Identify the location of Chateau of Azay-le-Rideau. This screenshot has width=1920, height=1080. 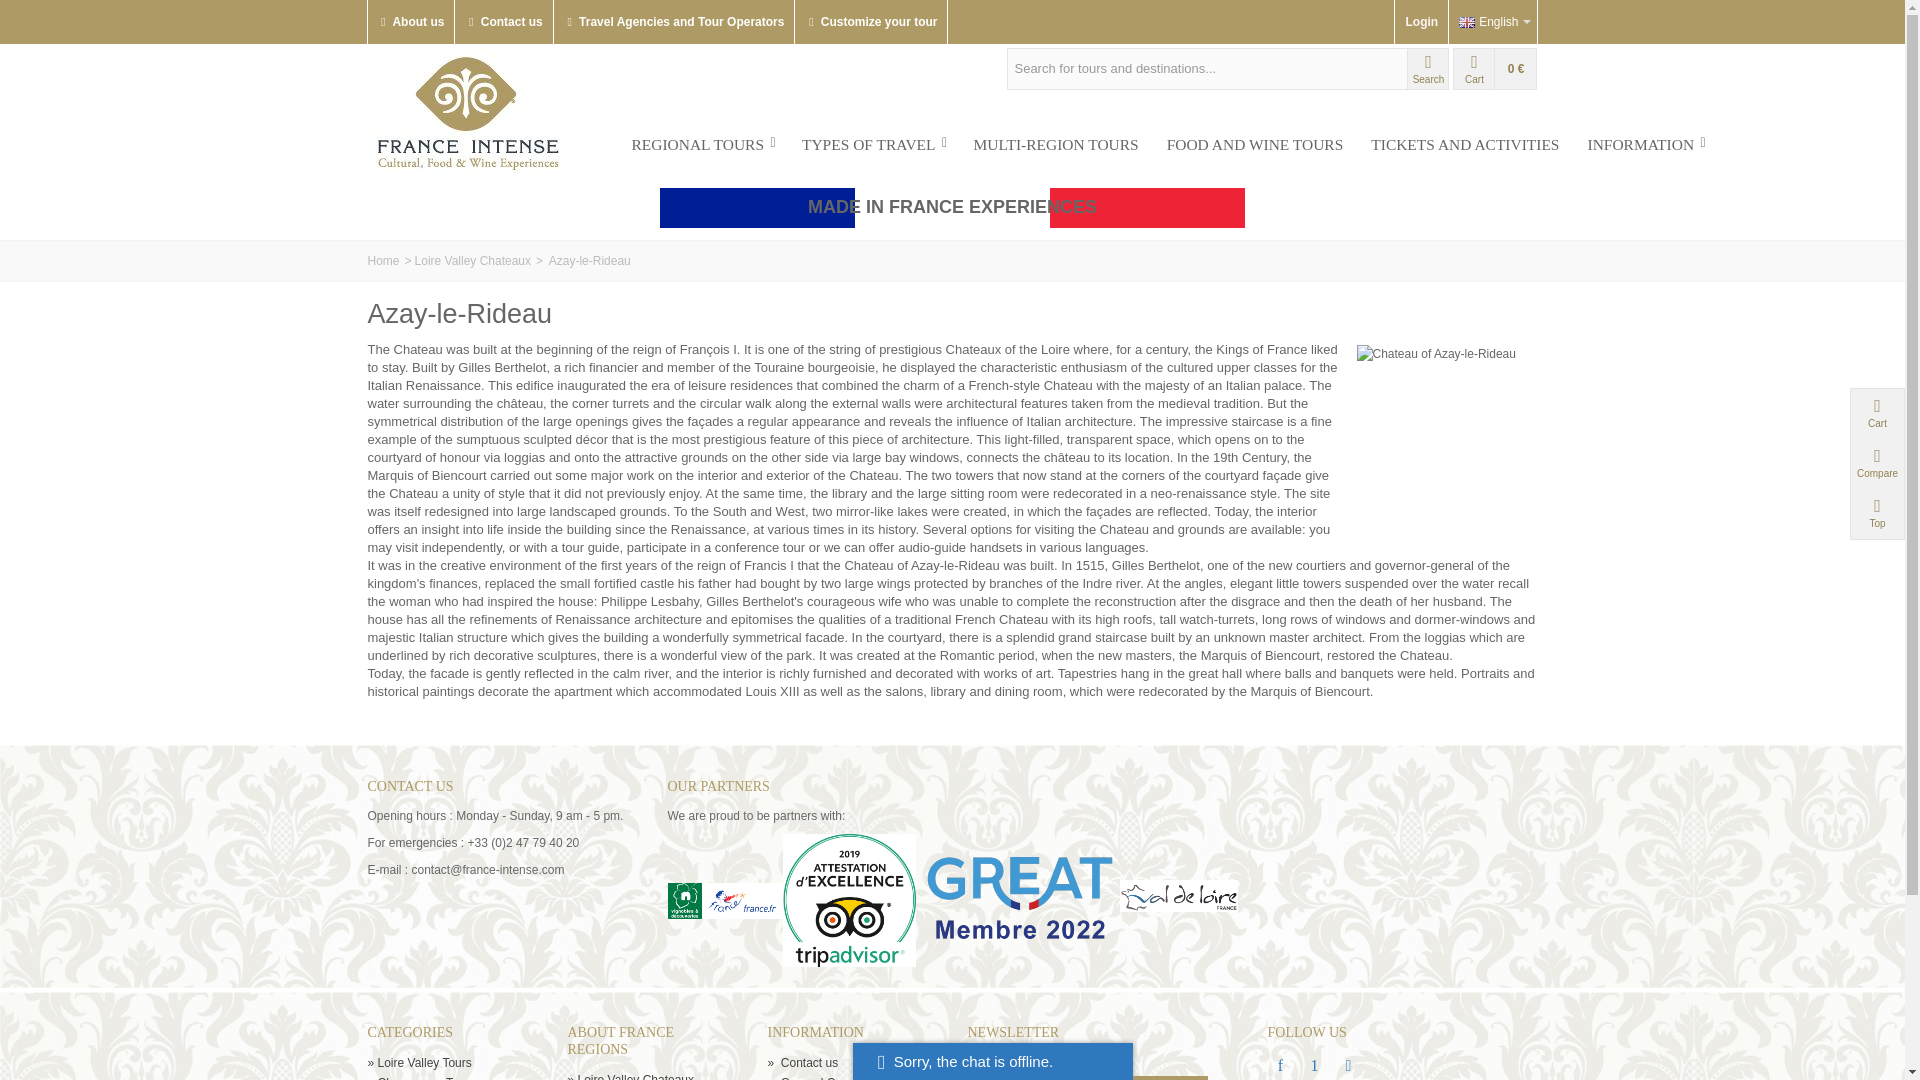
(1440, 424).